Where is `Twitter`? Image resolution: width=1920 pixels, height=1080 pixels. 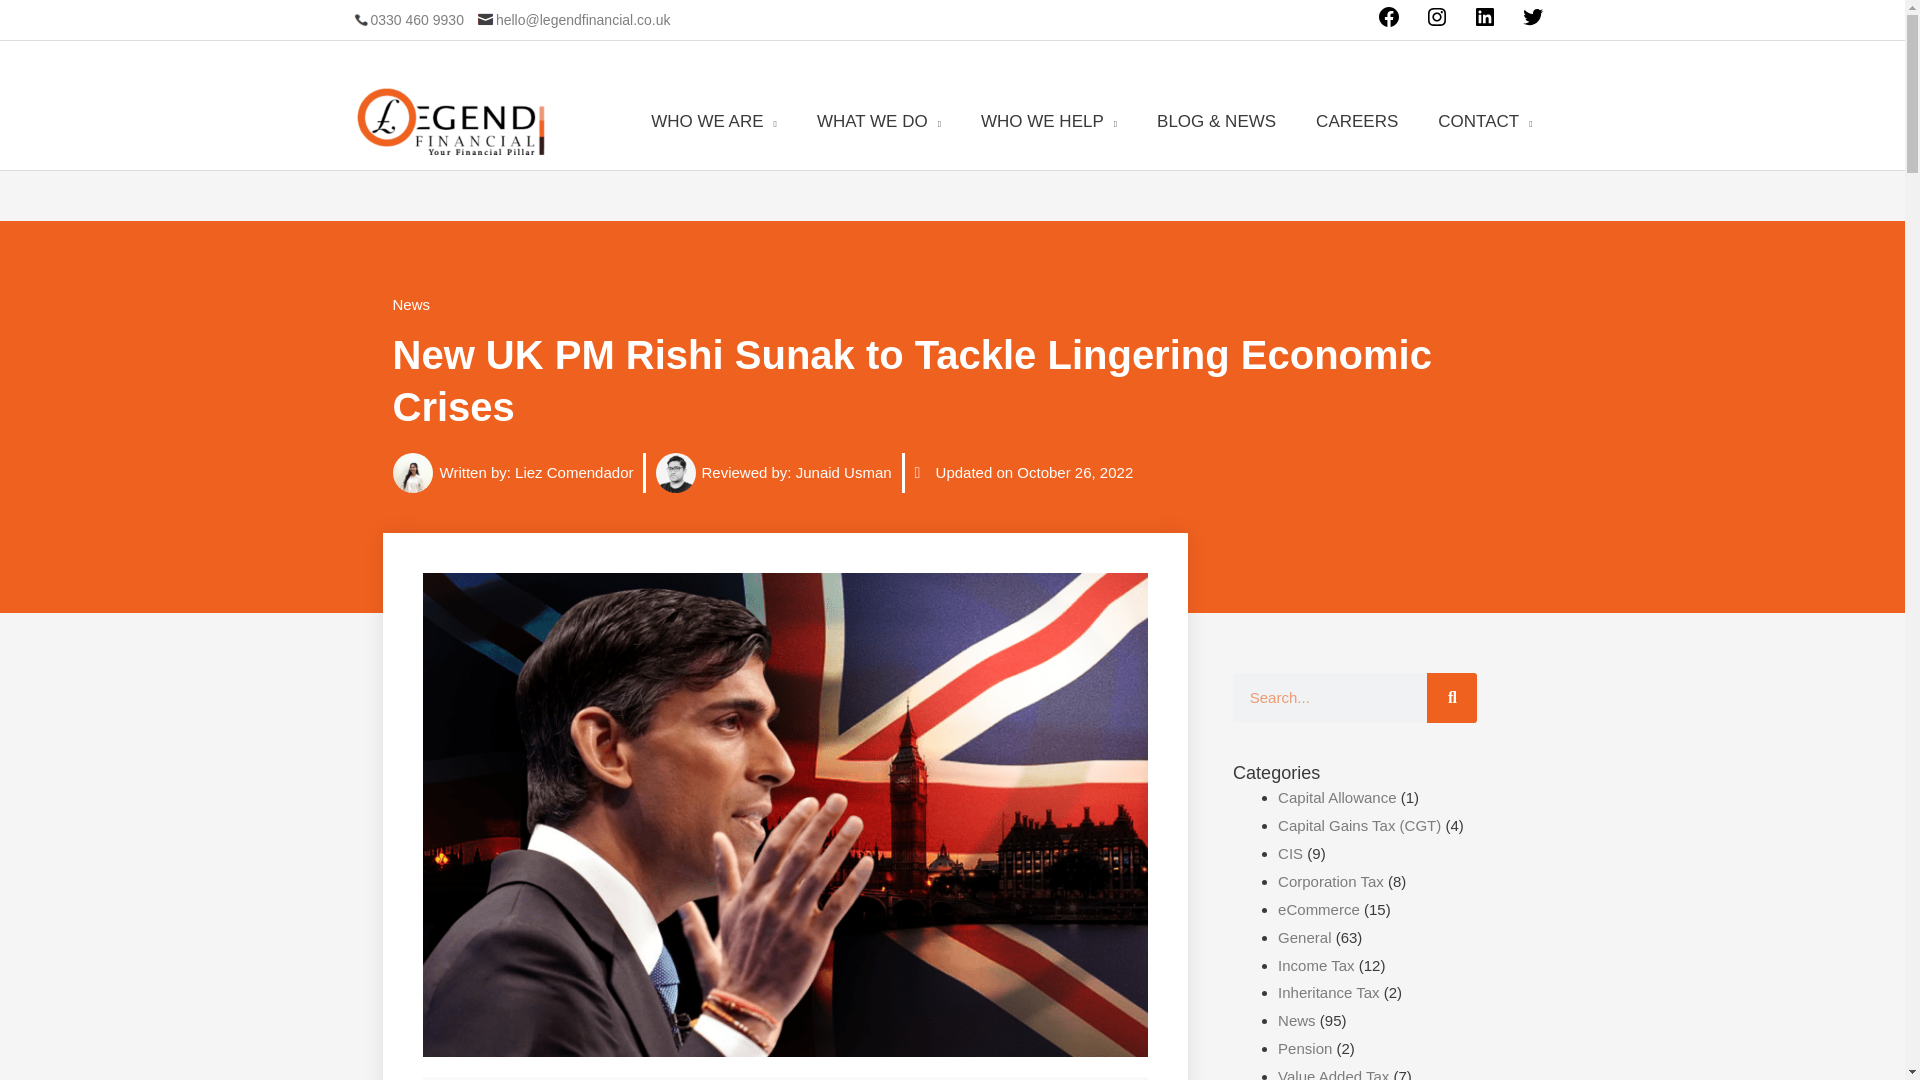 Twitter is located at coordinates (1532, 24).